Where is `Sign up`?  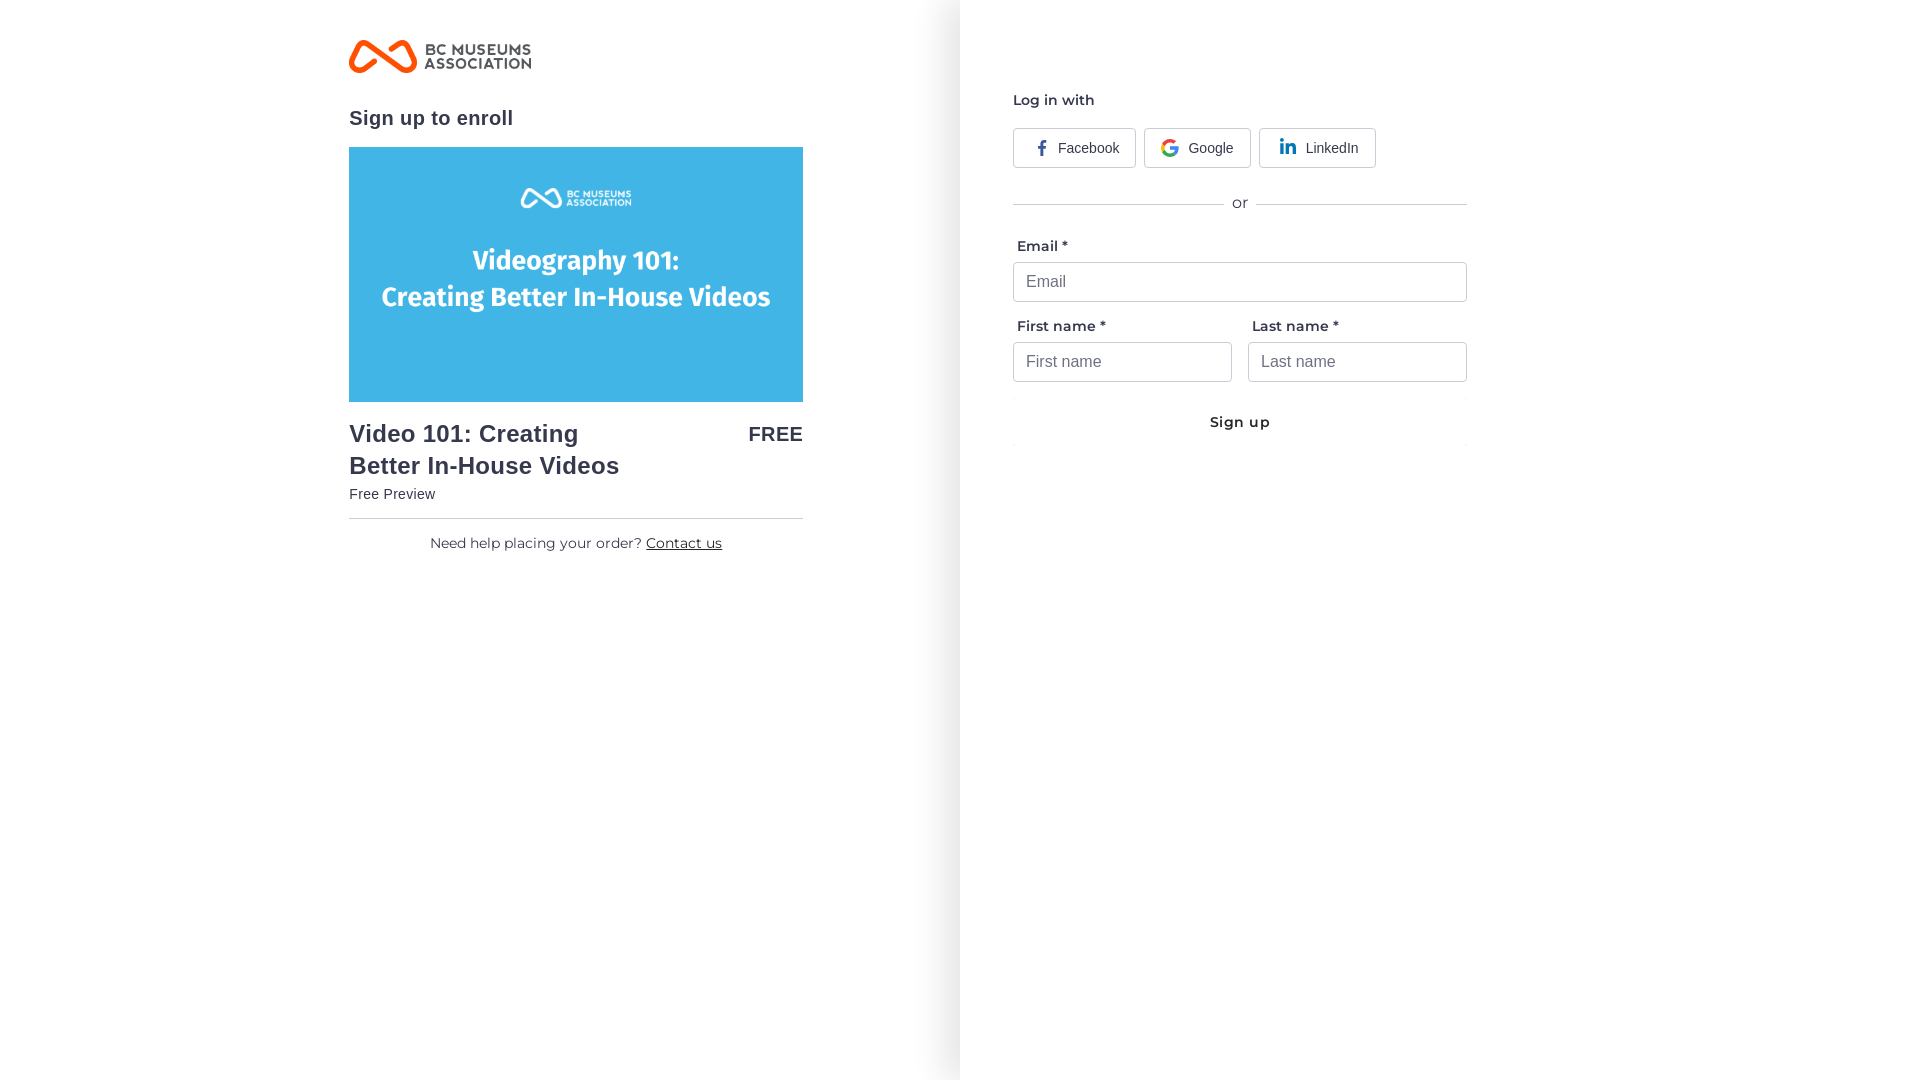 Sign up is located at coordinates (1240, 422).